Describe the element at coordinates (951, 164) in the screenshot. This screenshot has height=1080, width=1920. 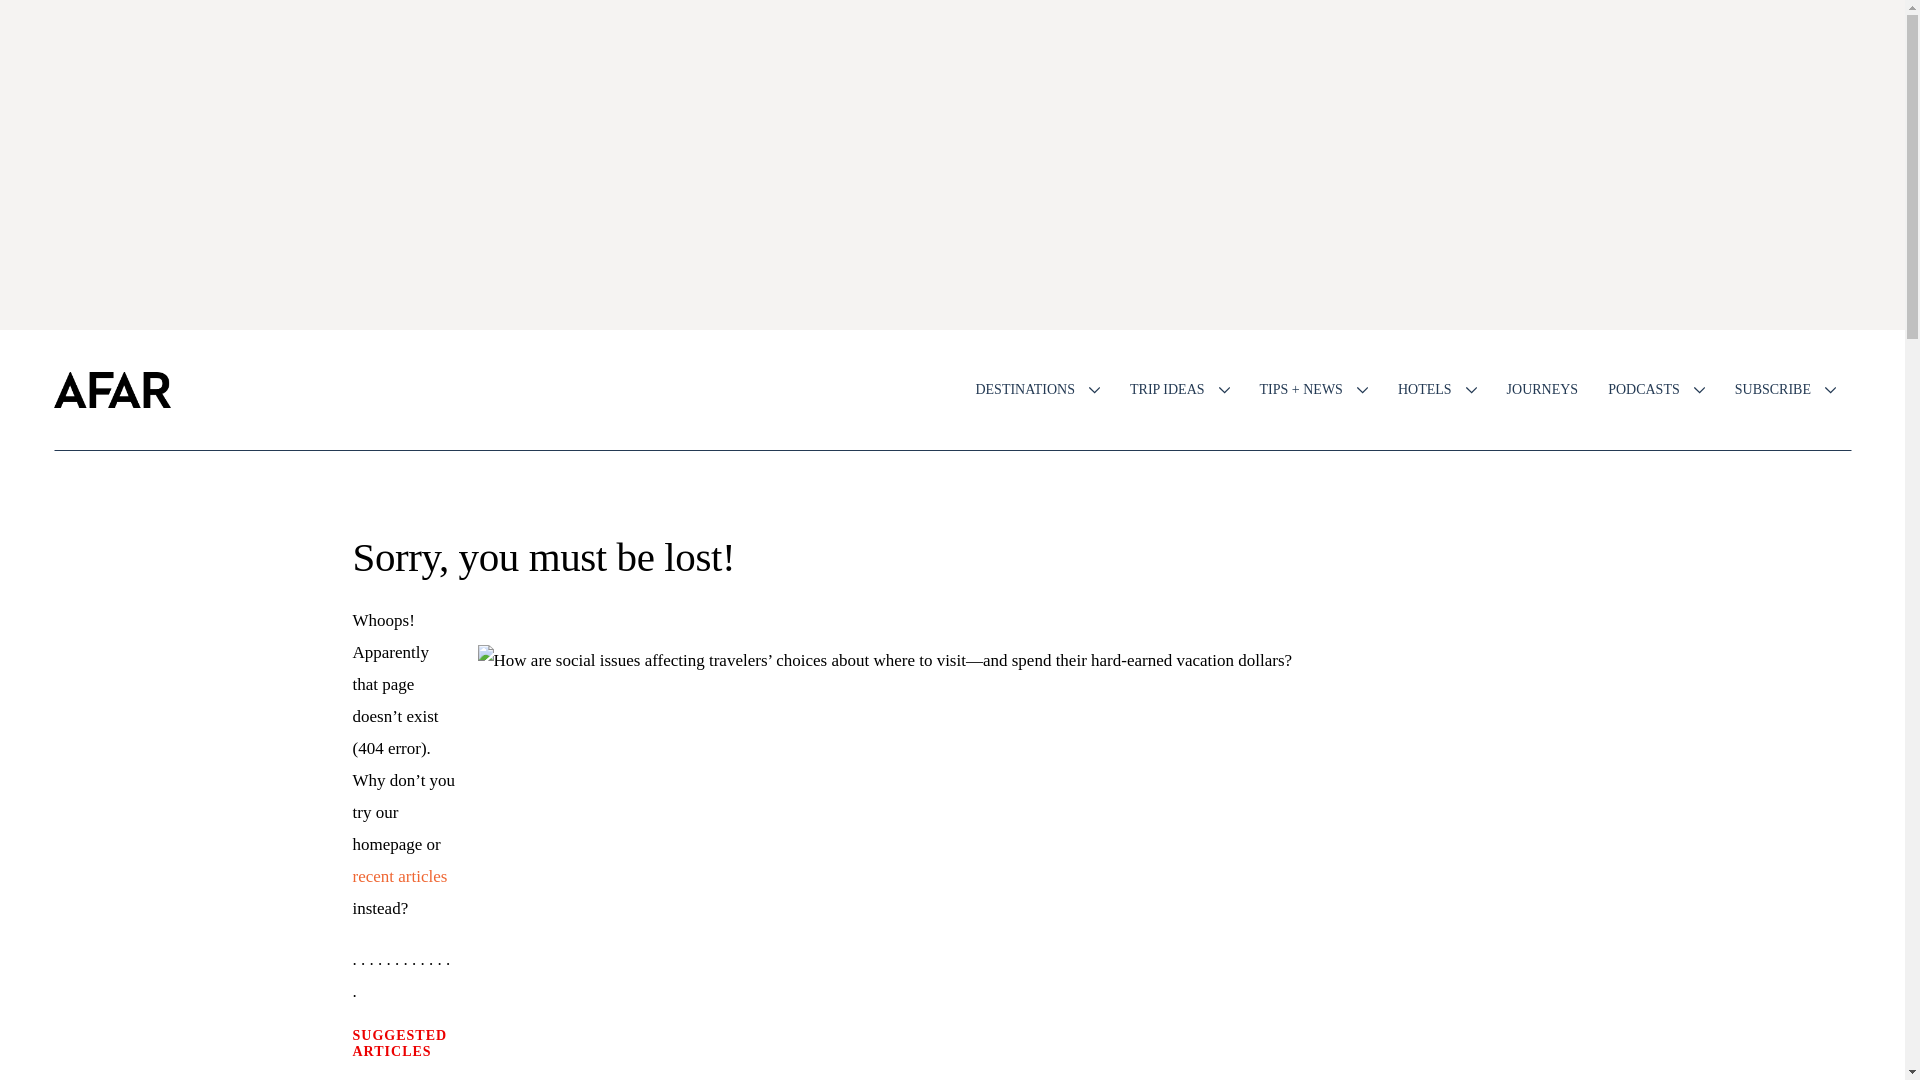
I see `3rd party ad content` at that location.